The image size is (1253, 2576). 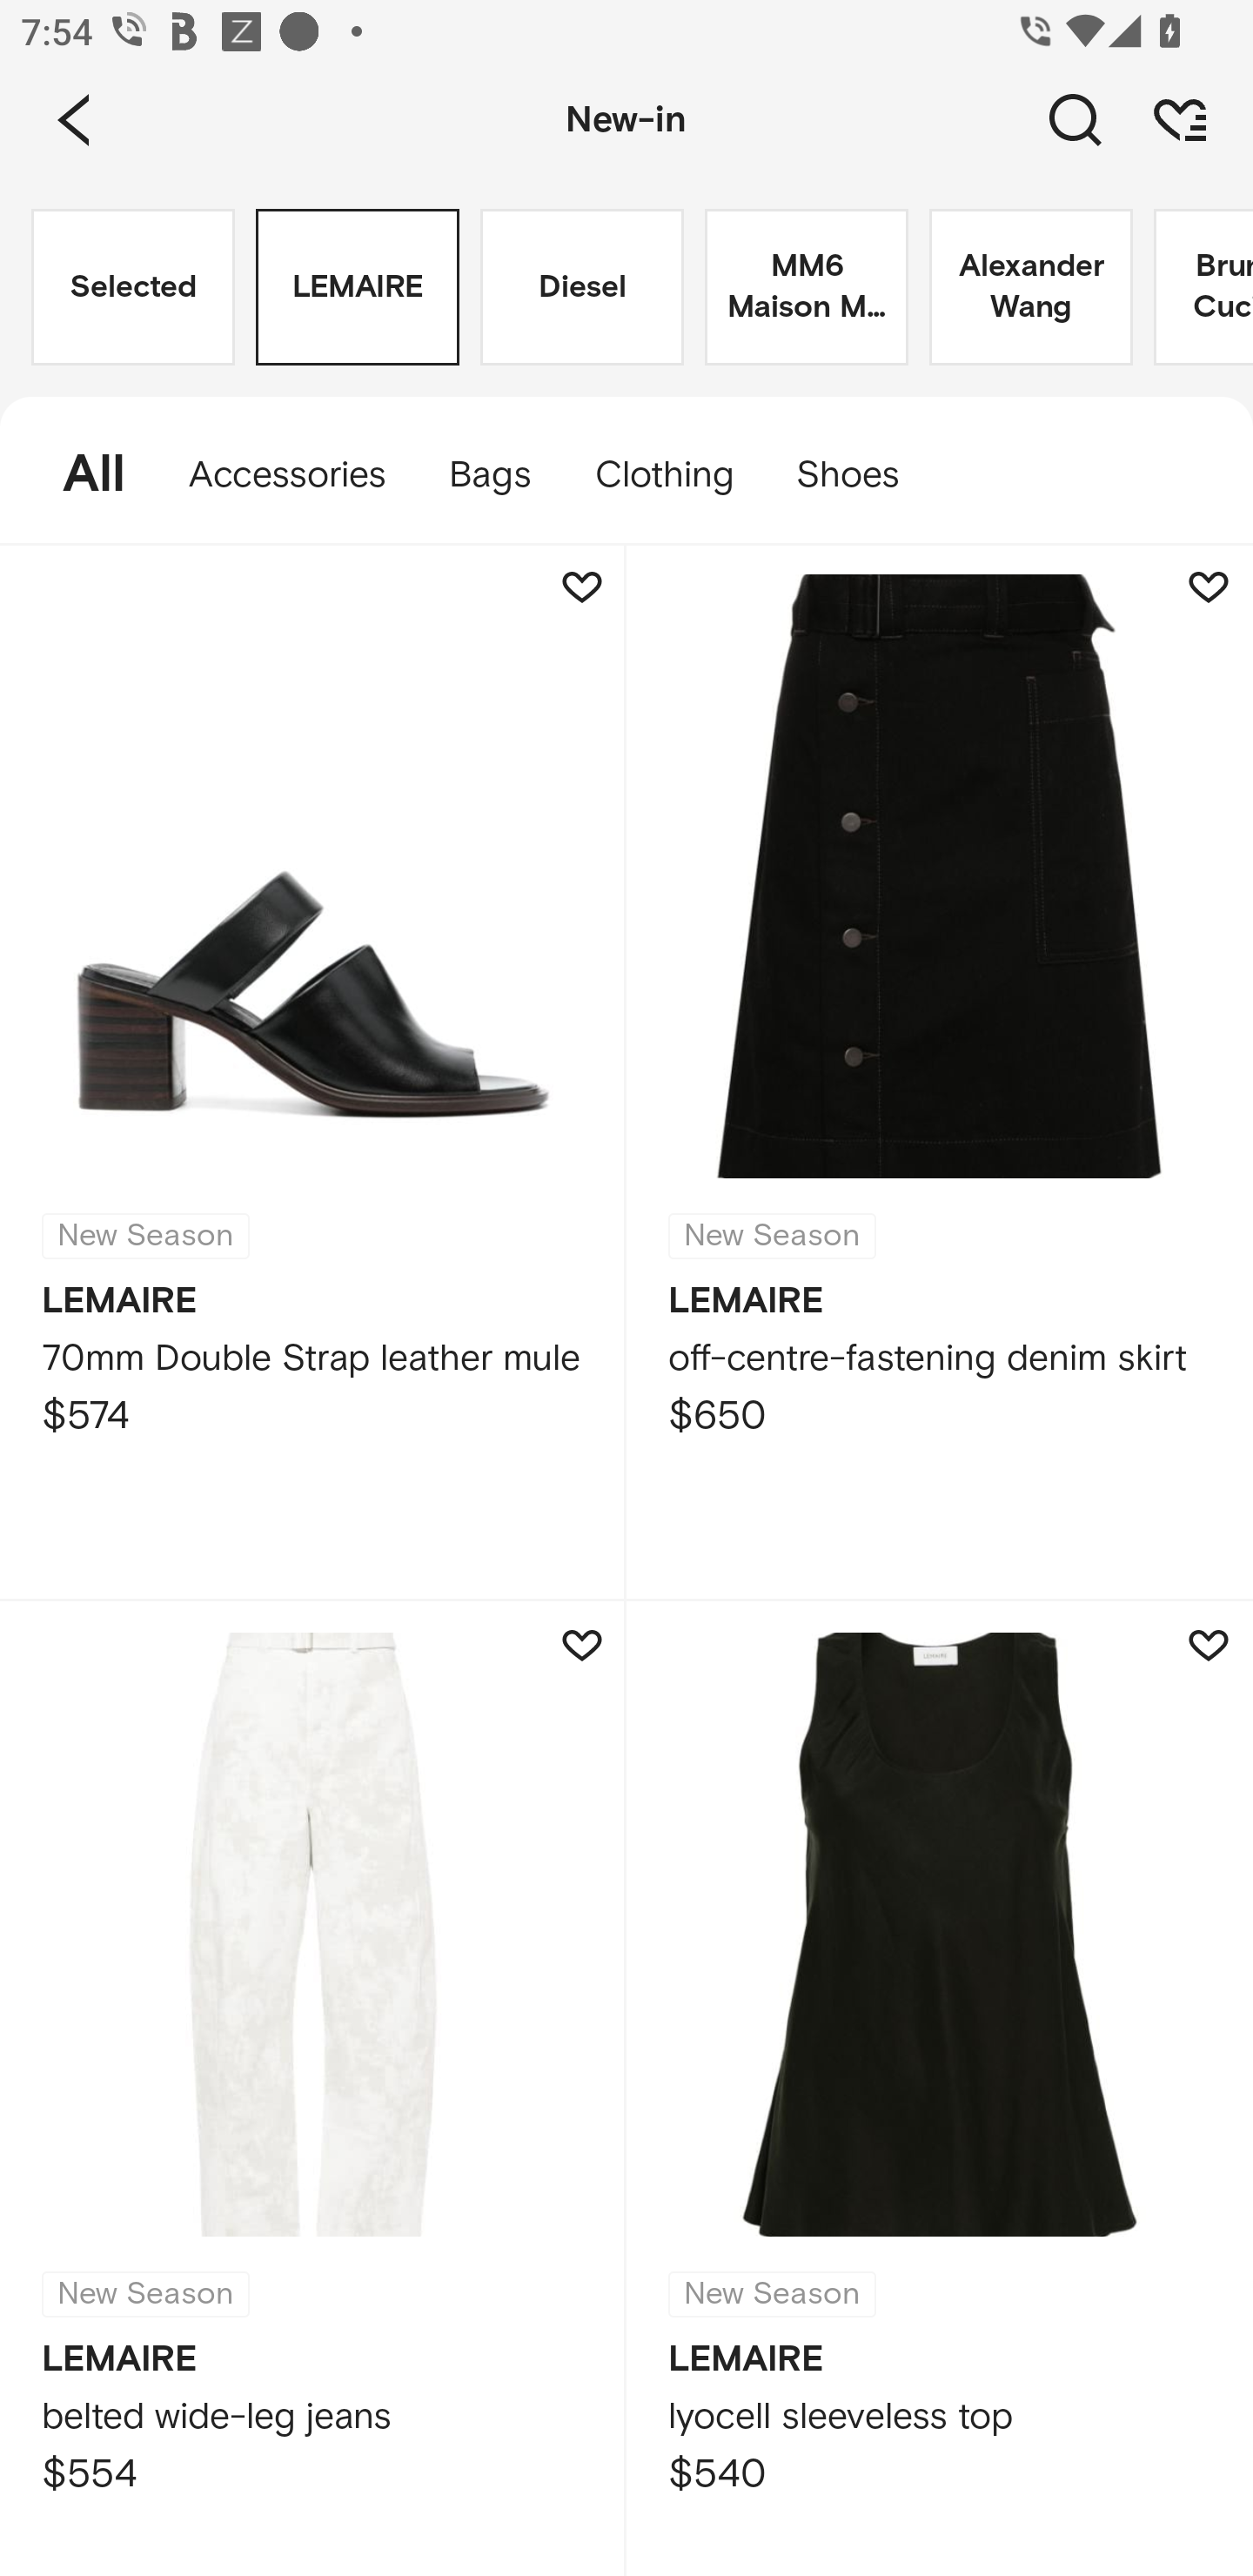 What do you see at coordinates (1030, 287) in the screenshot?
I see `Alexander Wang` at bounding box center [1030, 287].